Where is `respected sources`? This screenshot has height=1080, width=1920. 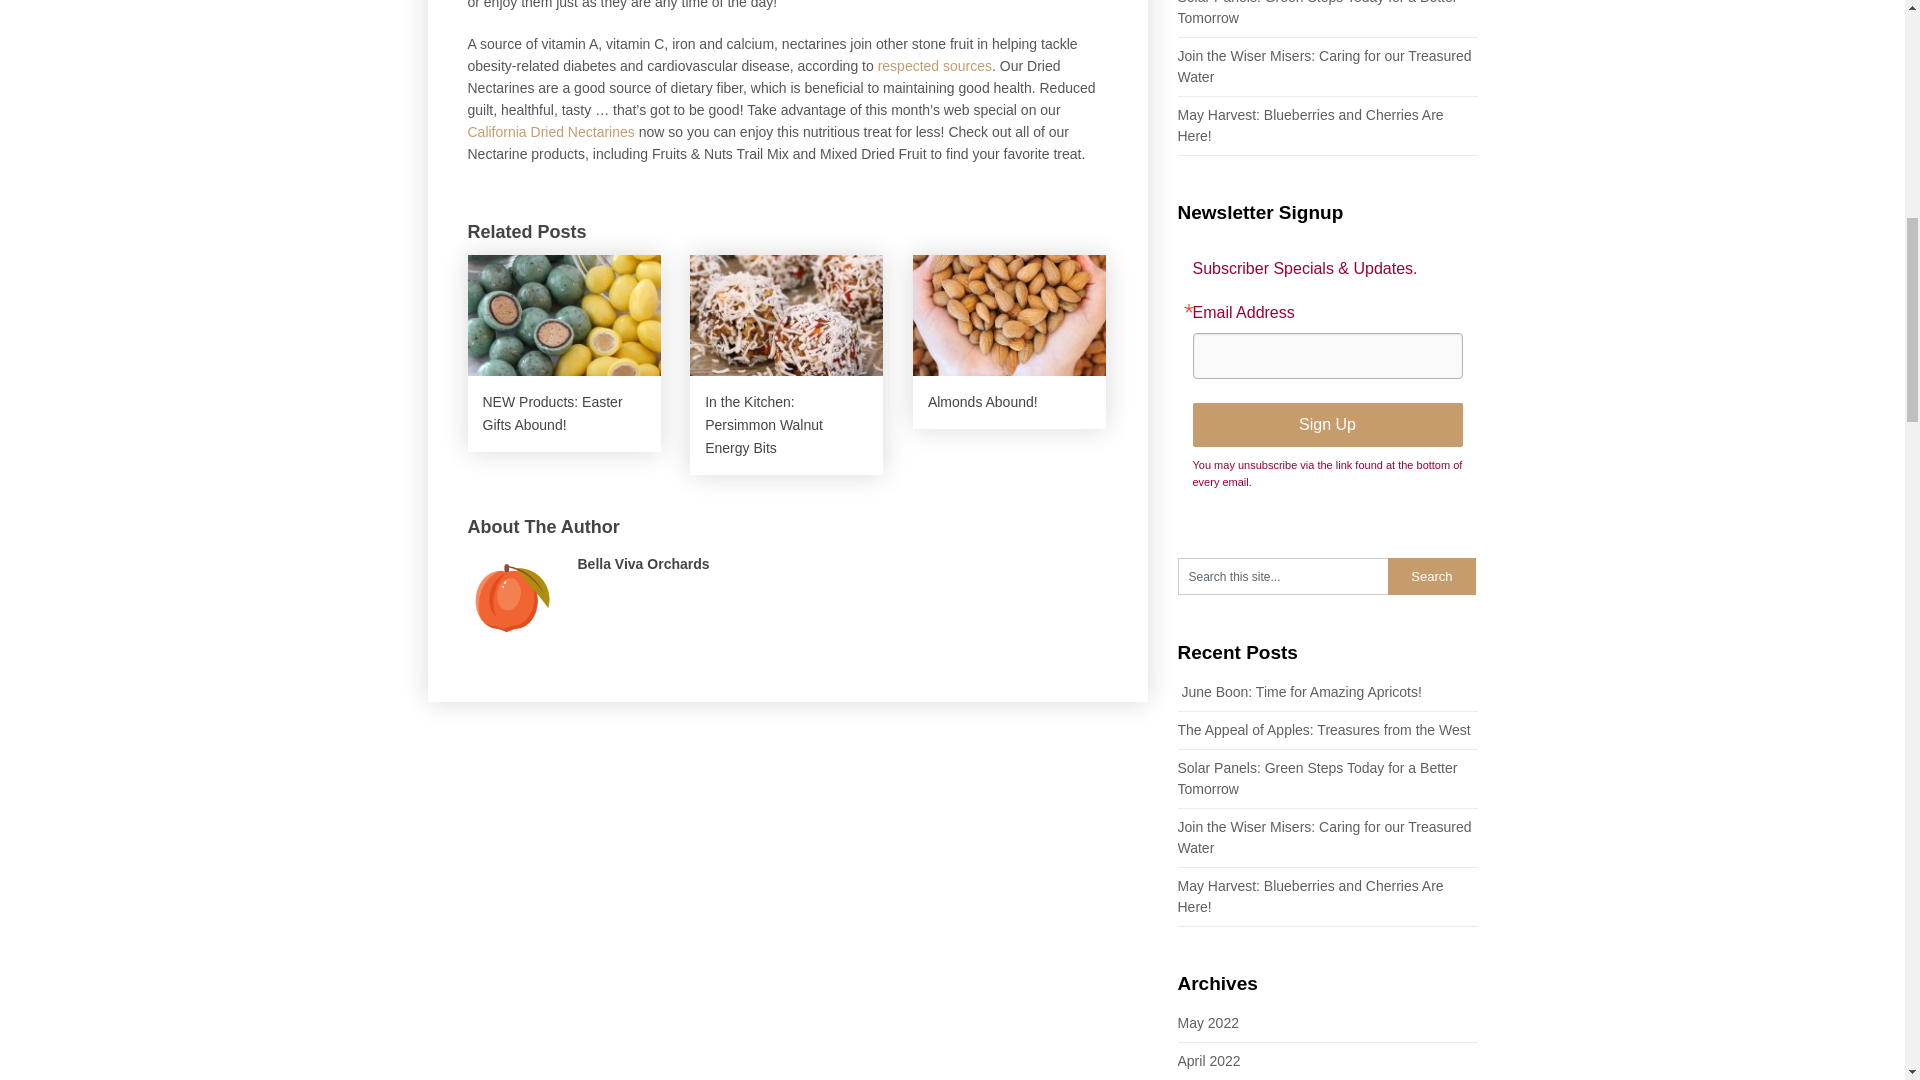
respected sources is located at coordinates (934, 66).